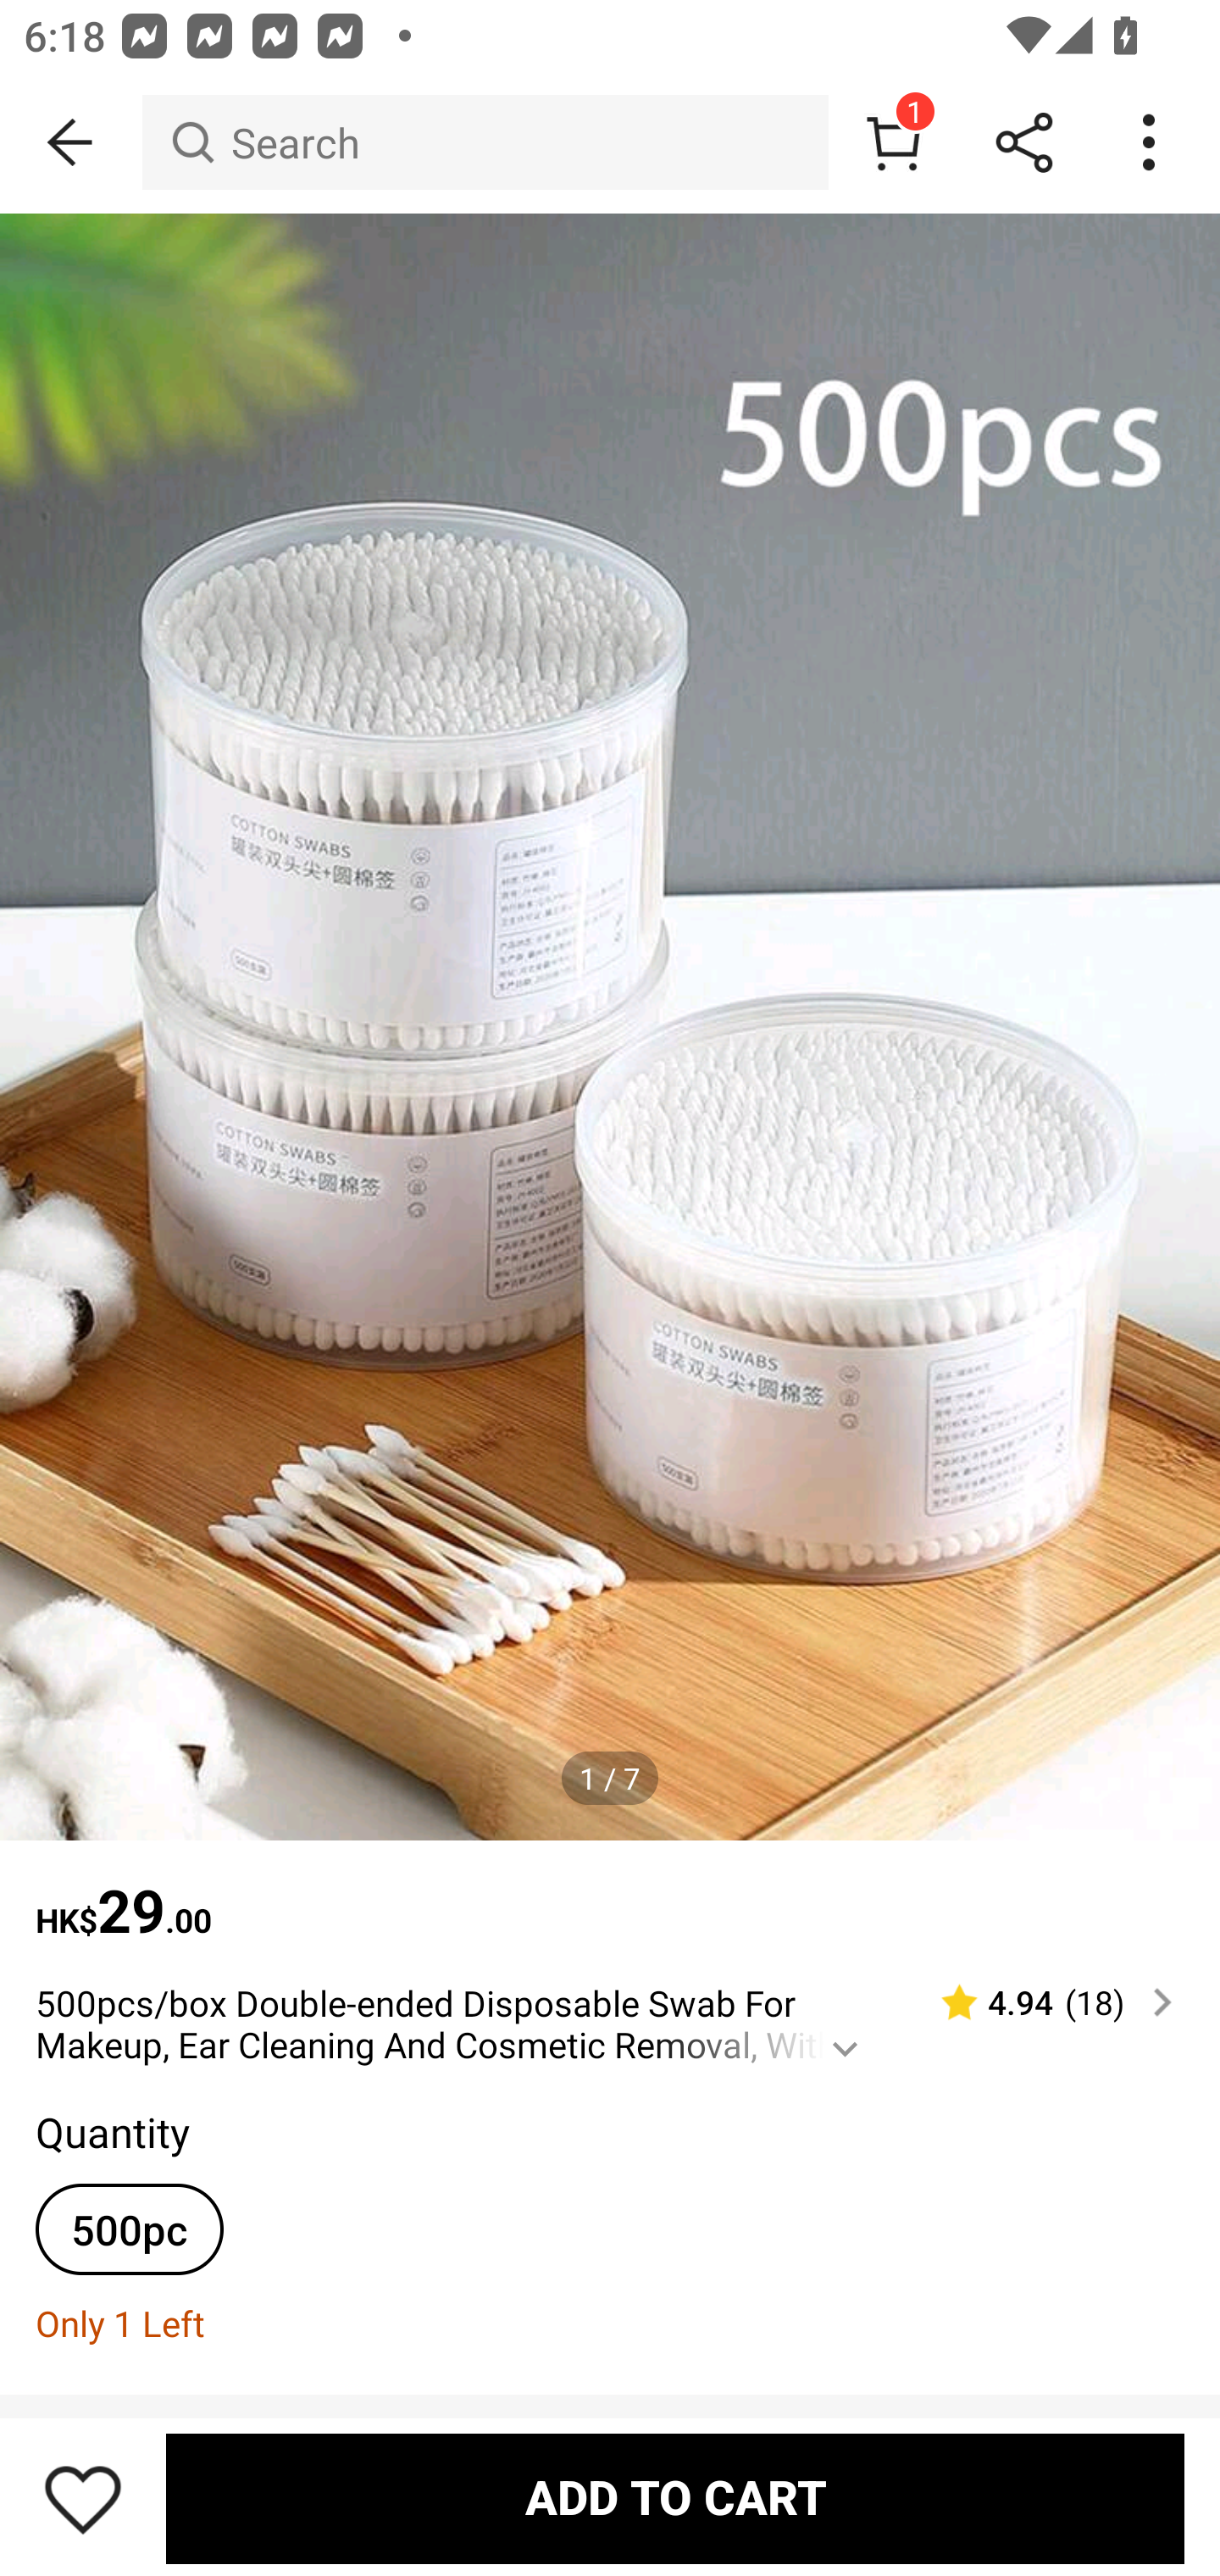 The width and height of the screenshot is (1220, 2576). Describe the element at coordinates (71, 142) in the screenshot. I see `BACK` at that location.